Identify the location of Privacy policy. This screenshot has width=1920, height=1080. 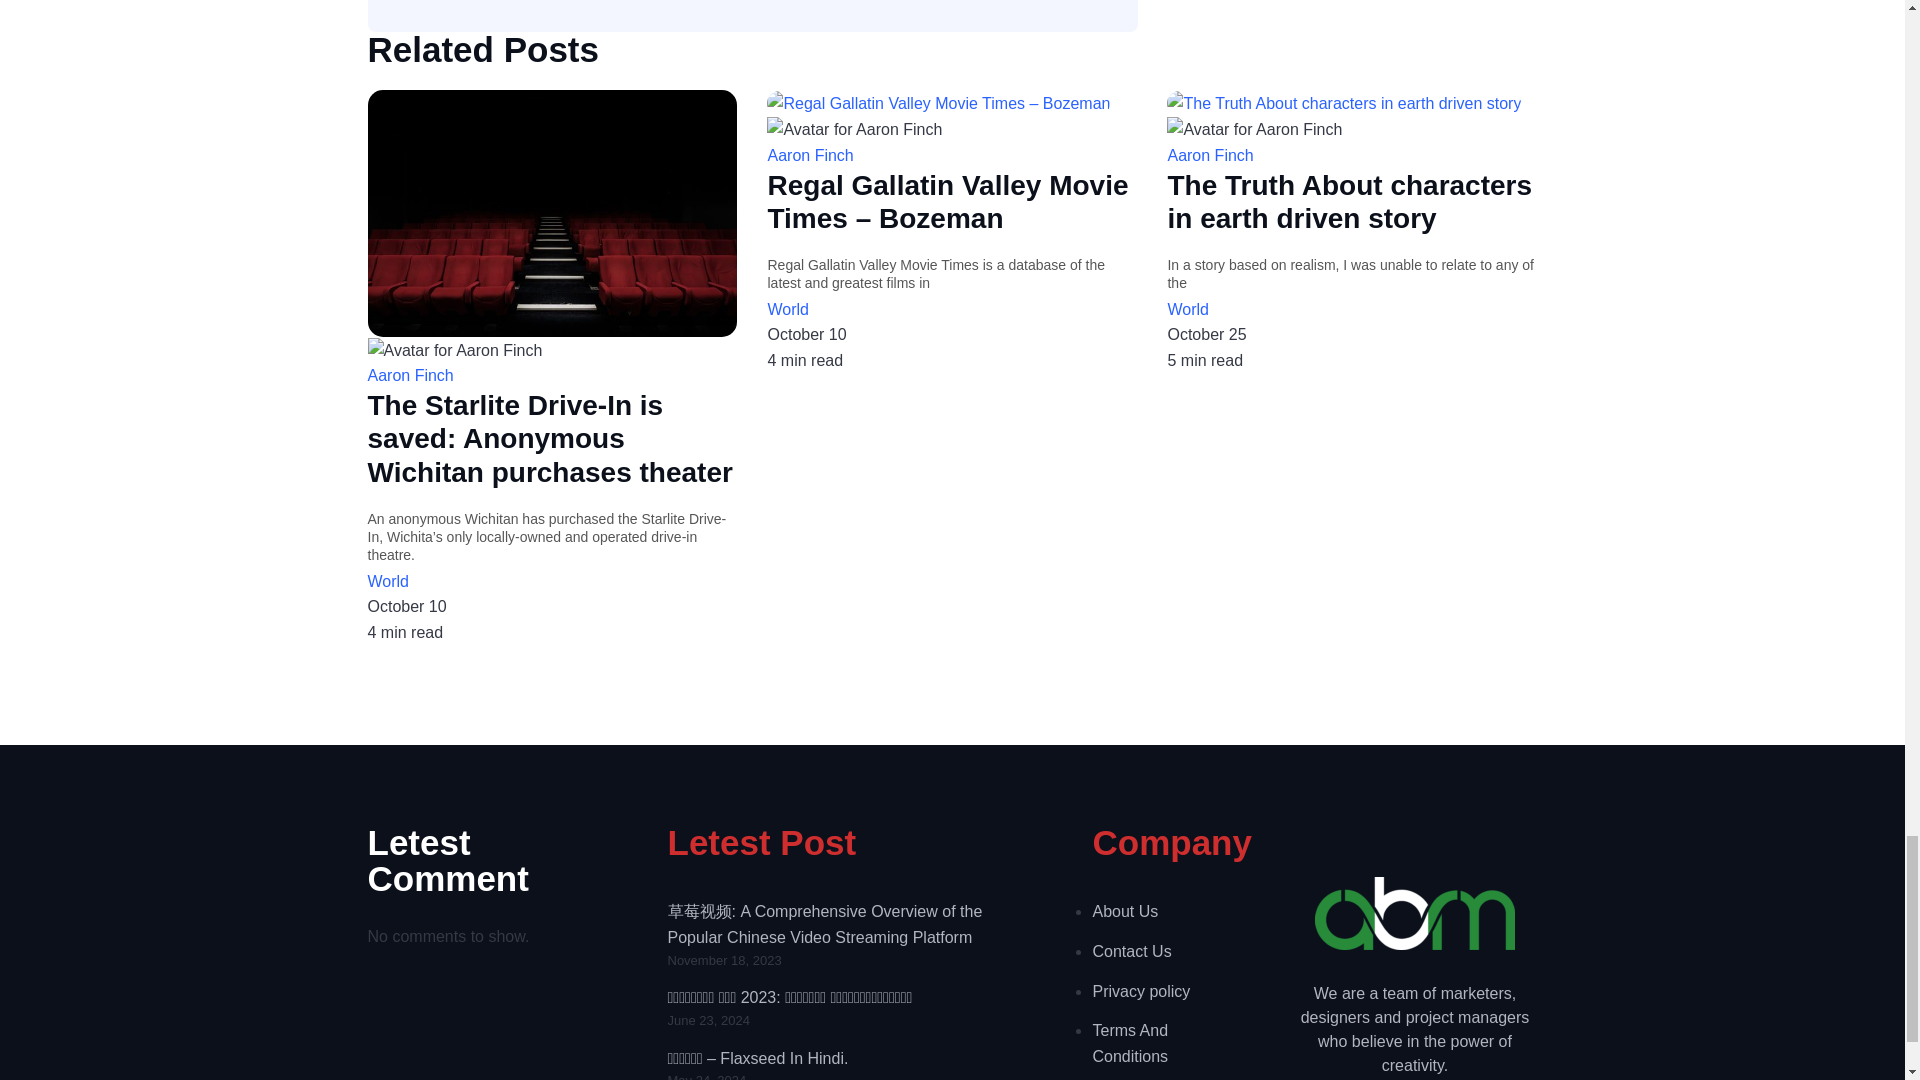
(1164, 992).